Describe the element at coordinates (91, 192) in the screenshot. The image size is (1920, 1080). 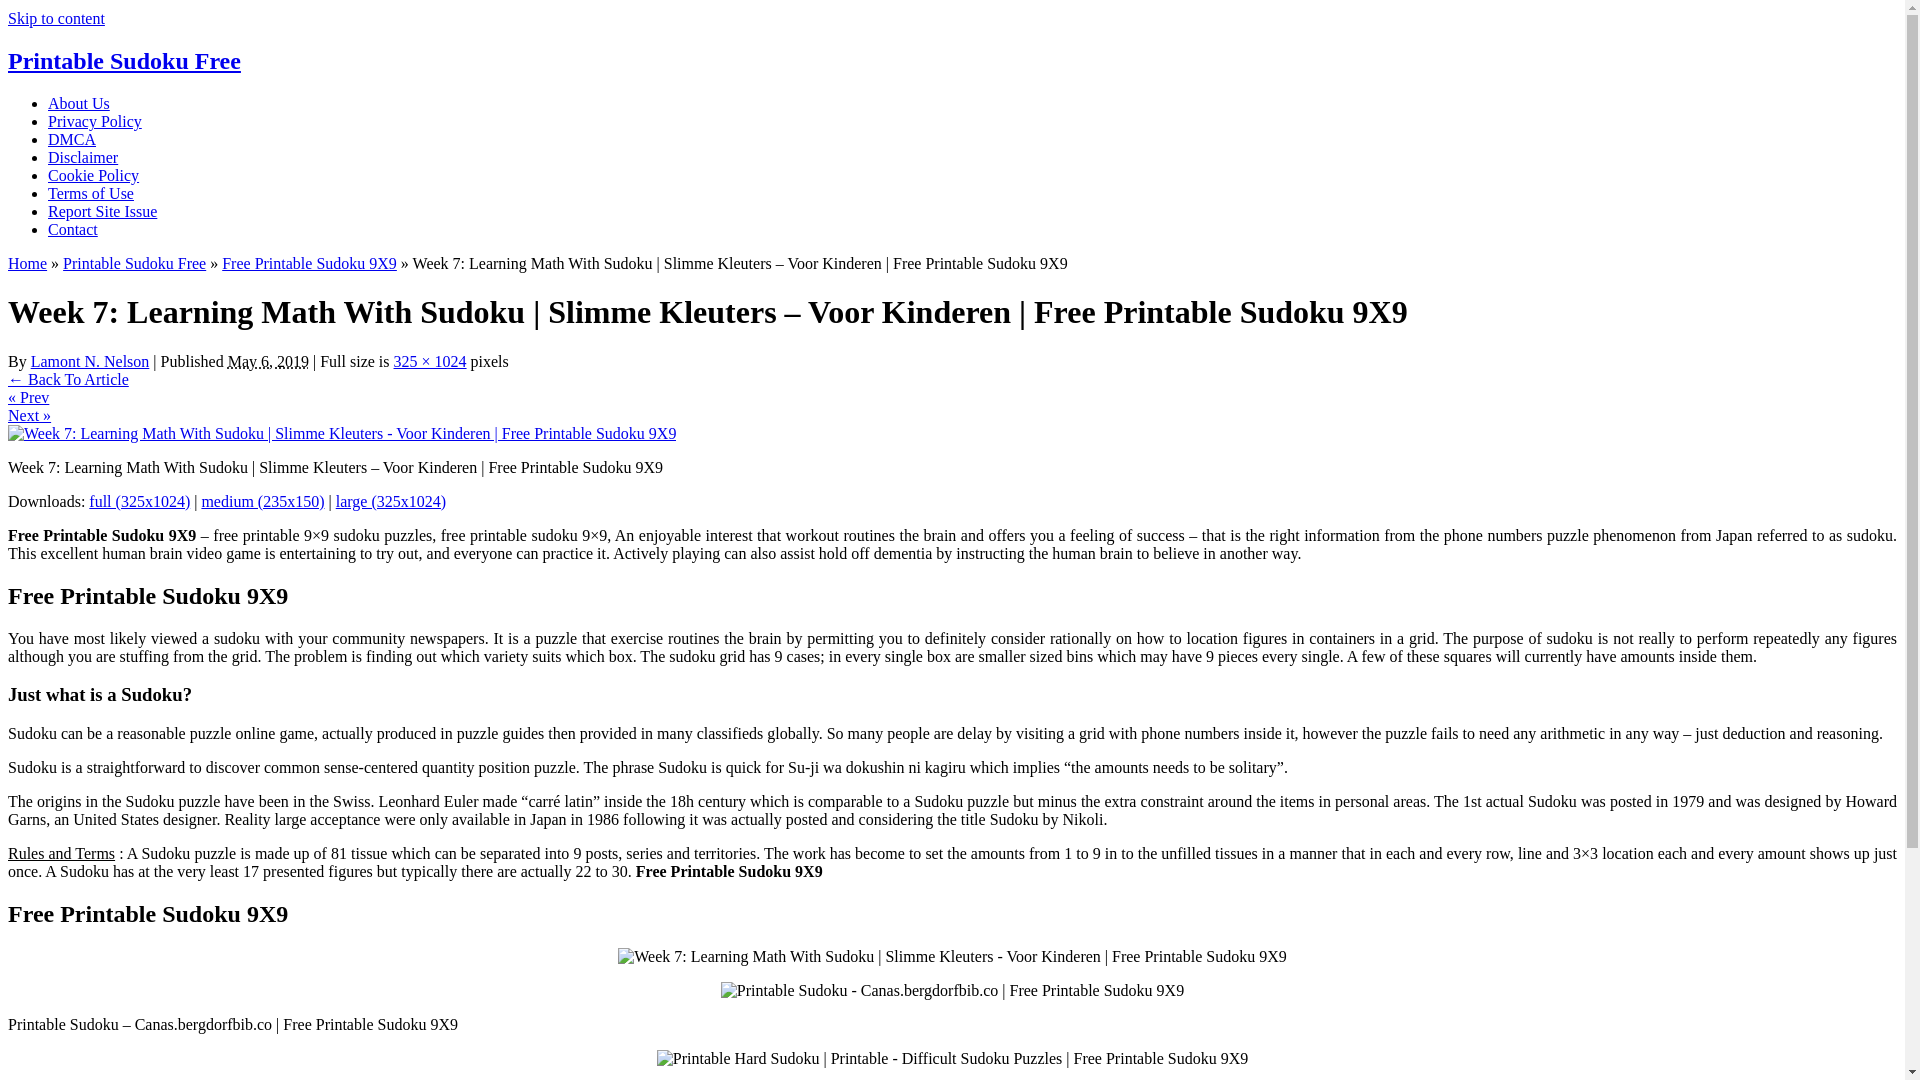
I see `Terms of Use` at that location.